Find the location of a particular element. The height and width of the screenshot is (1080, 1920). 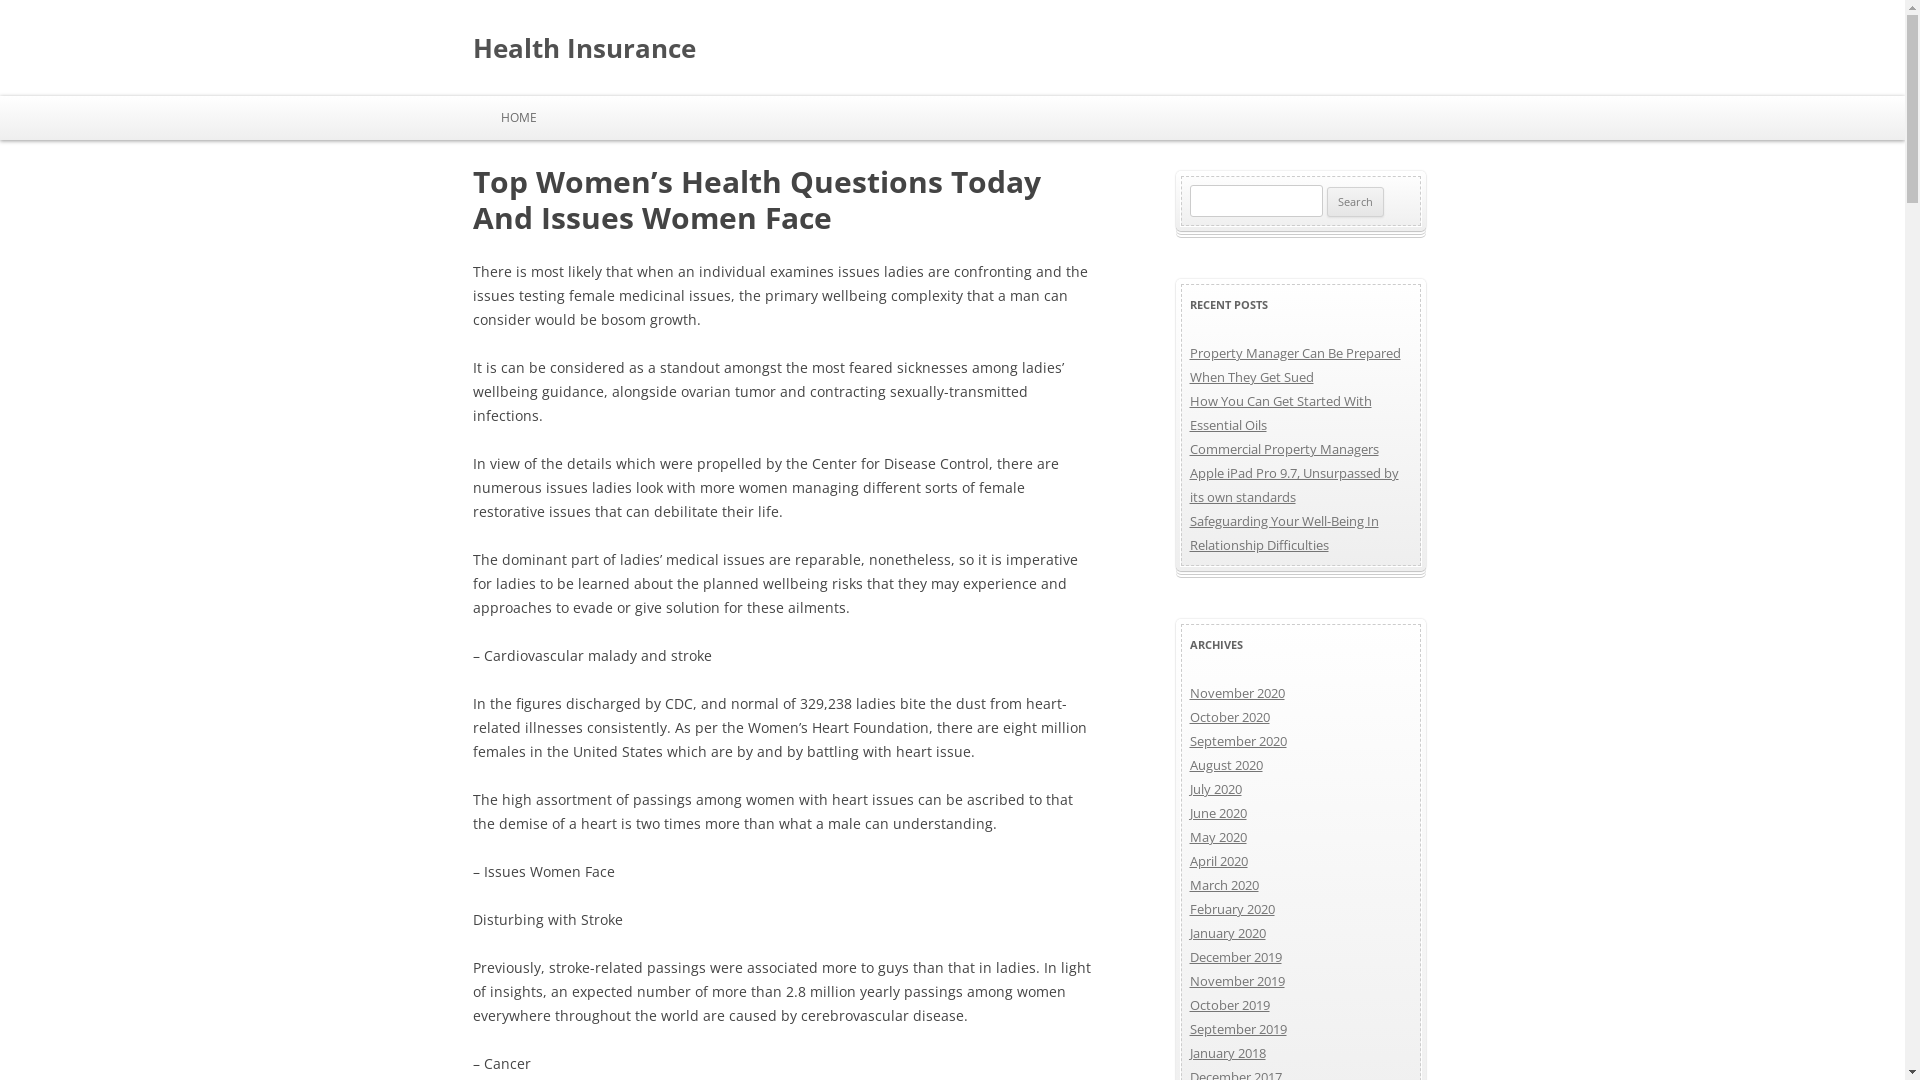

Search is located at coordinates (1356, 202).